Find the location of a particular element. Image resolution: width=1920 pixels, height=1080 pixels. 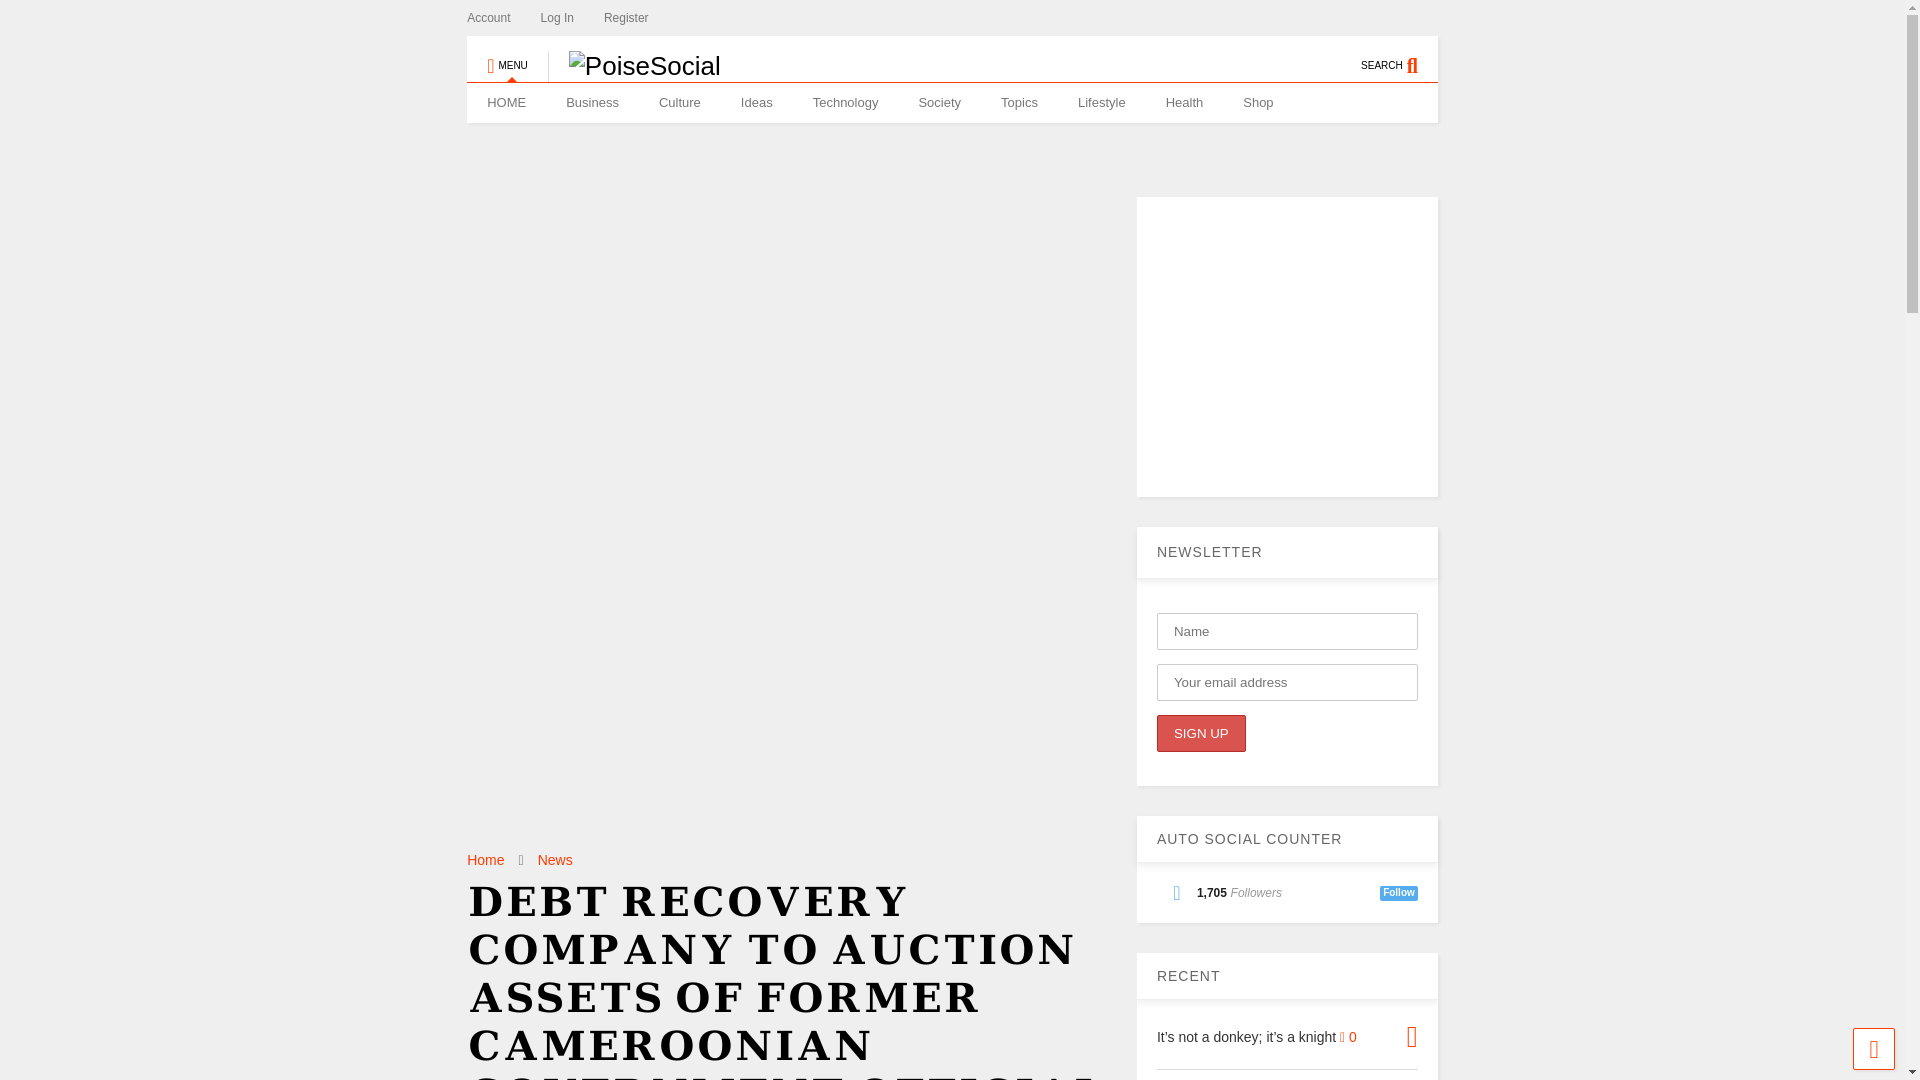

News is located at coordinates (554, 860).